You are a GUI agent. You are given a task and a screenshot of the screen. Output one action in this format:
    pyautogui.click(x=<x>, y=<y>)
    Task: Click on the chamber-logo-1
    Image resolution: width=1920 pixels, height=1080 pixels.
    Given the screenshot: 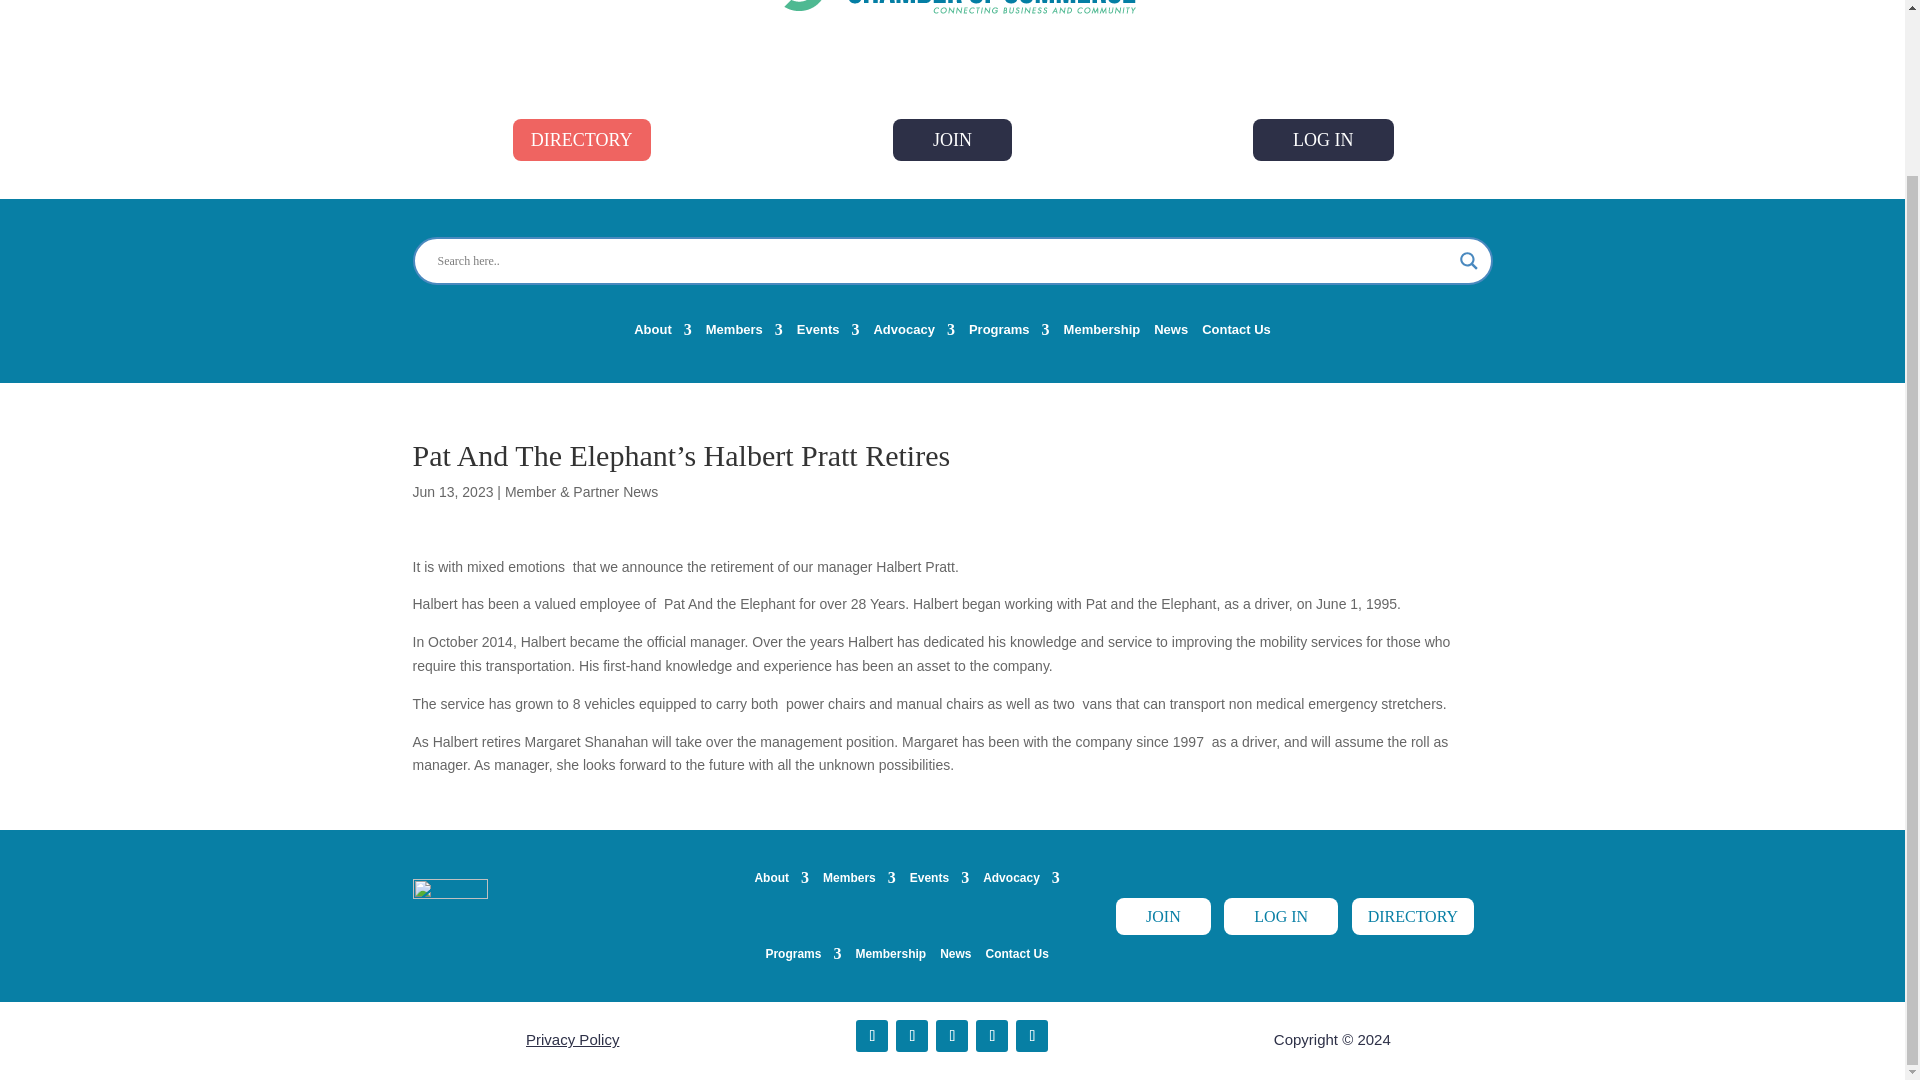 What is the action you would take?
    pyautogui.click(x=953, y=8)
    